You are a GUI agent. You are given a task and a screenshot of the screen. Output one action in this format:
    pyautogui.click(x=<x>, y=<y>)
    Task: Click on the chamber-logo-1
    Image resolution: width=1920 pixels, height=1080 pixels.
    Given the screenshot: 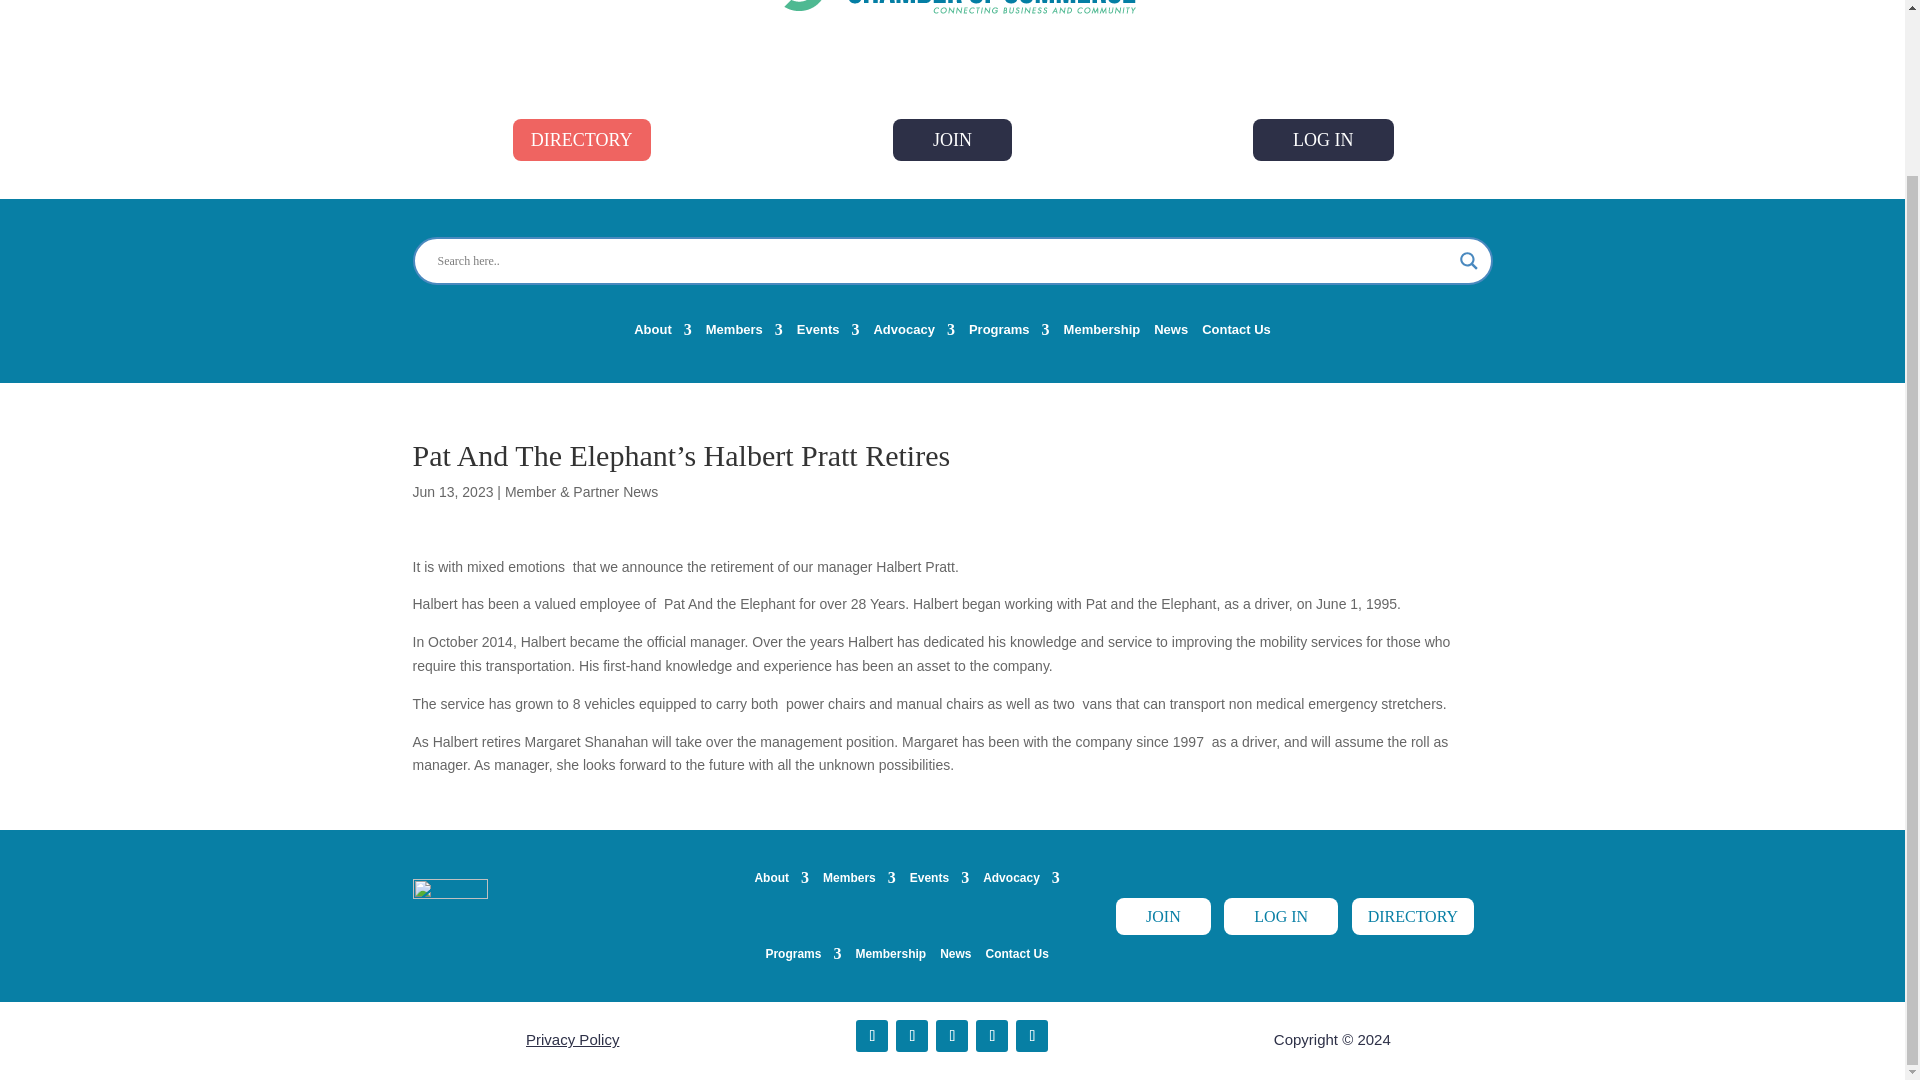 What is the action you would take?
    pyautogui.click(x=953, y=8)
    